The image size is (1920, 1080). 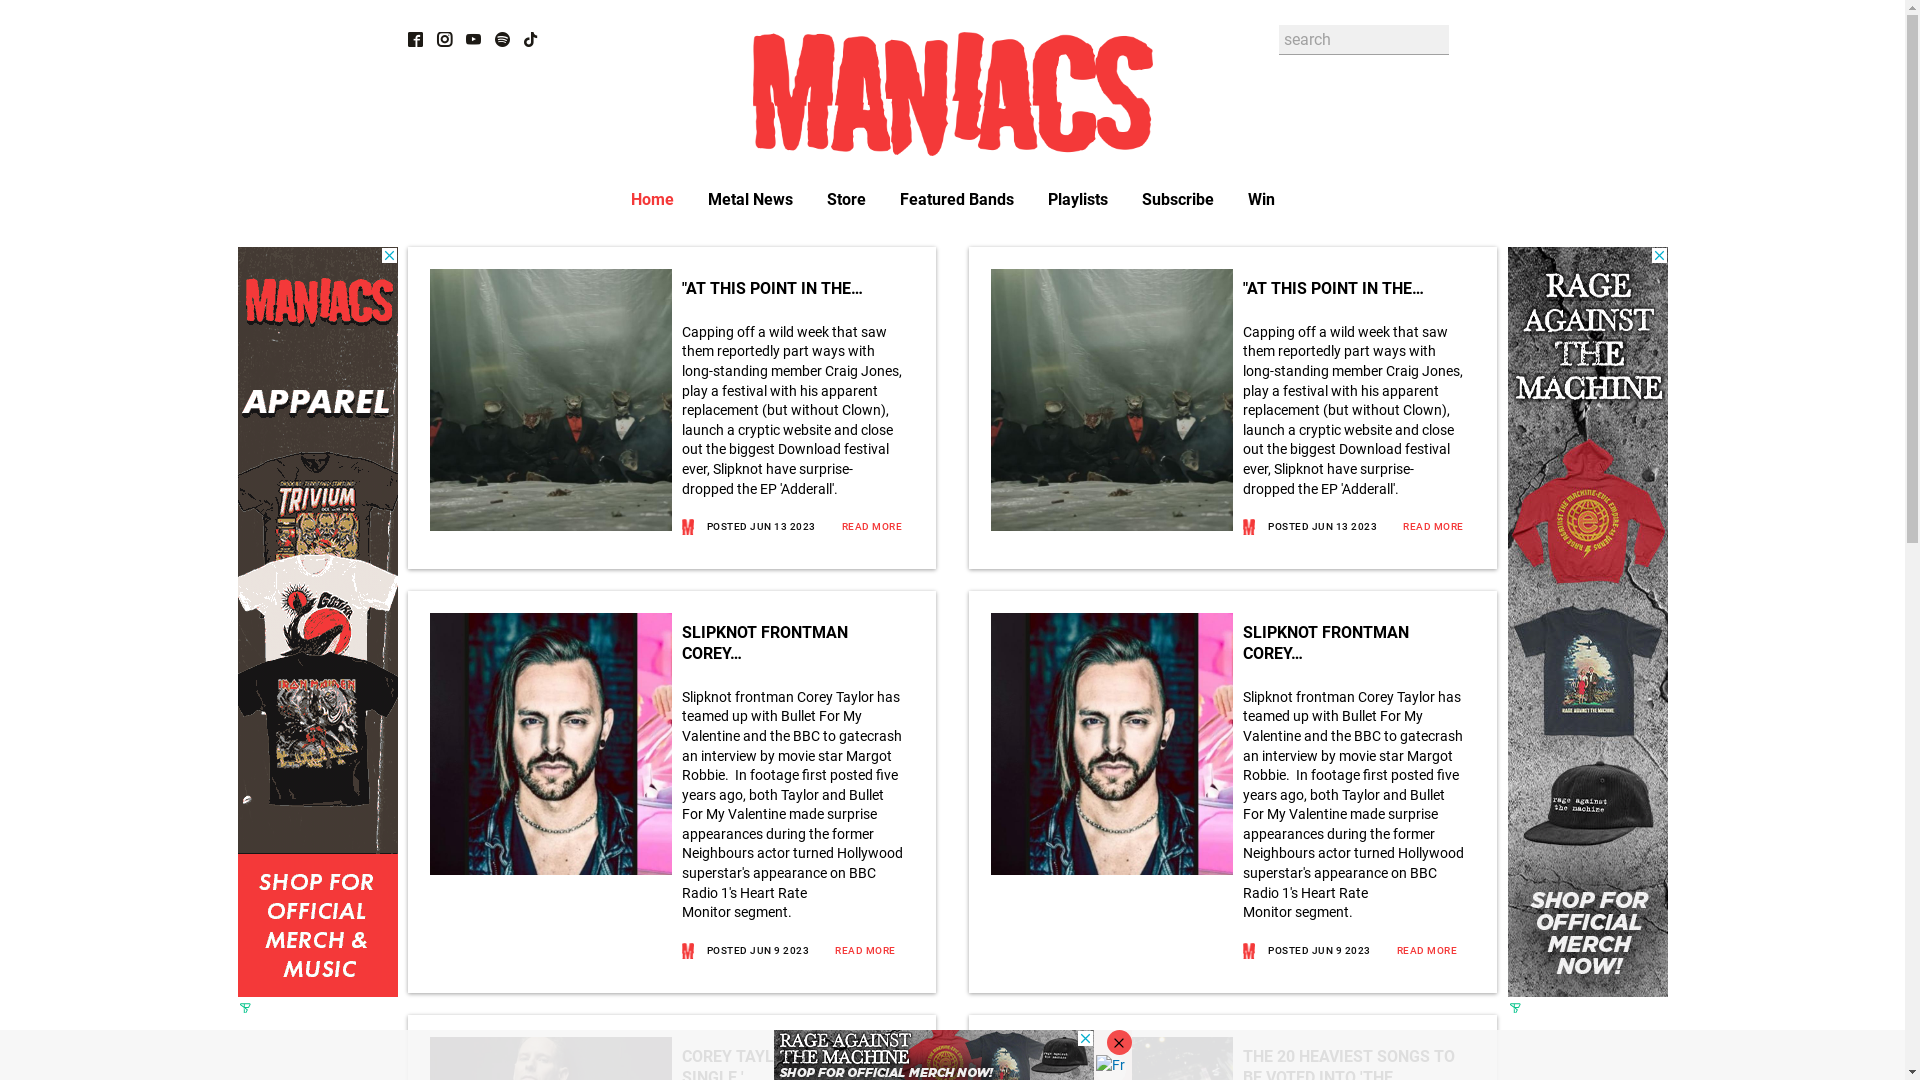 I want to click on 3rd party ad content, so click(x=1588, y=622).